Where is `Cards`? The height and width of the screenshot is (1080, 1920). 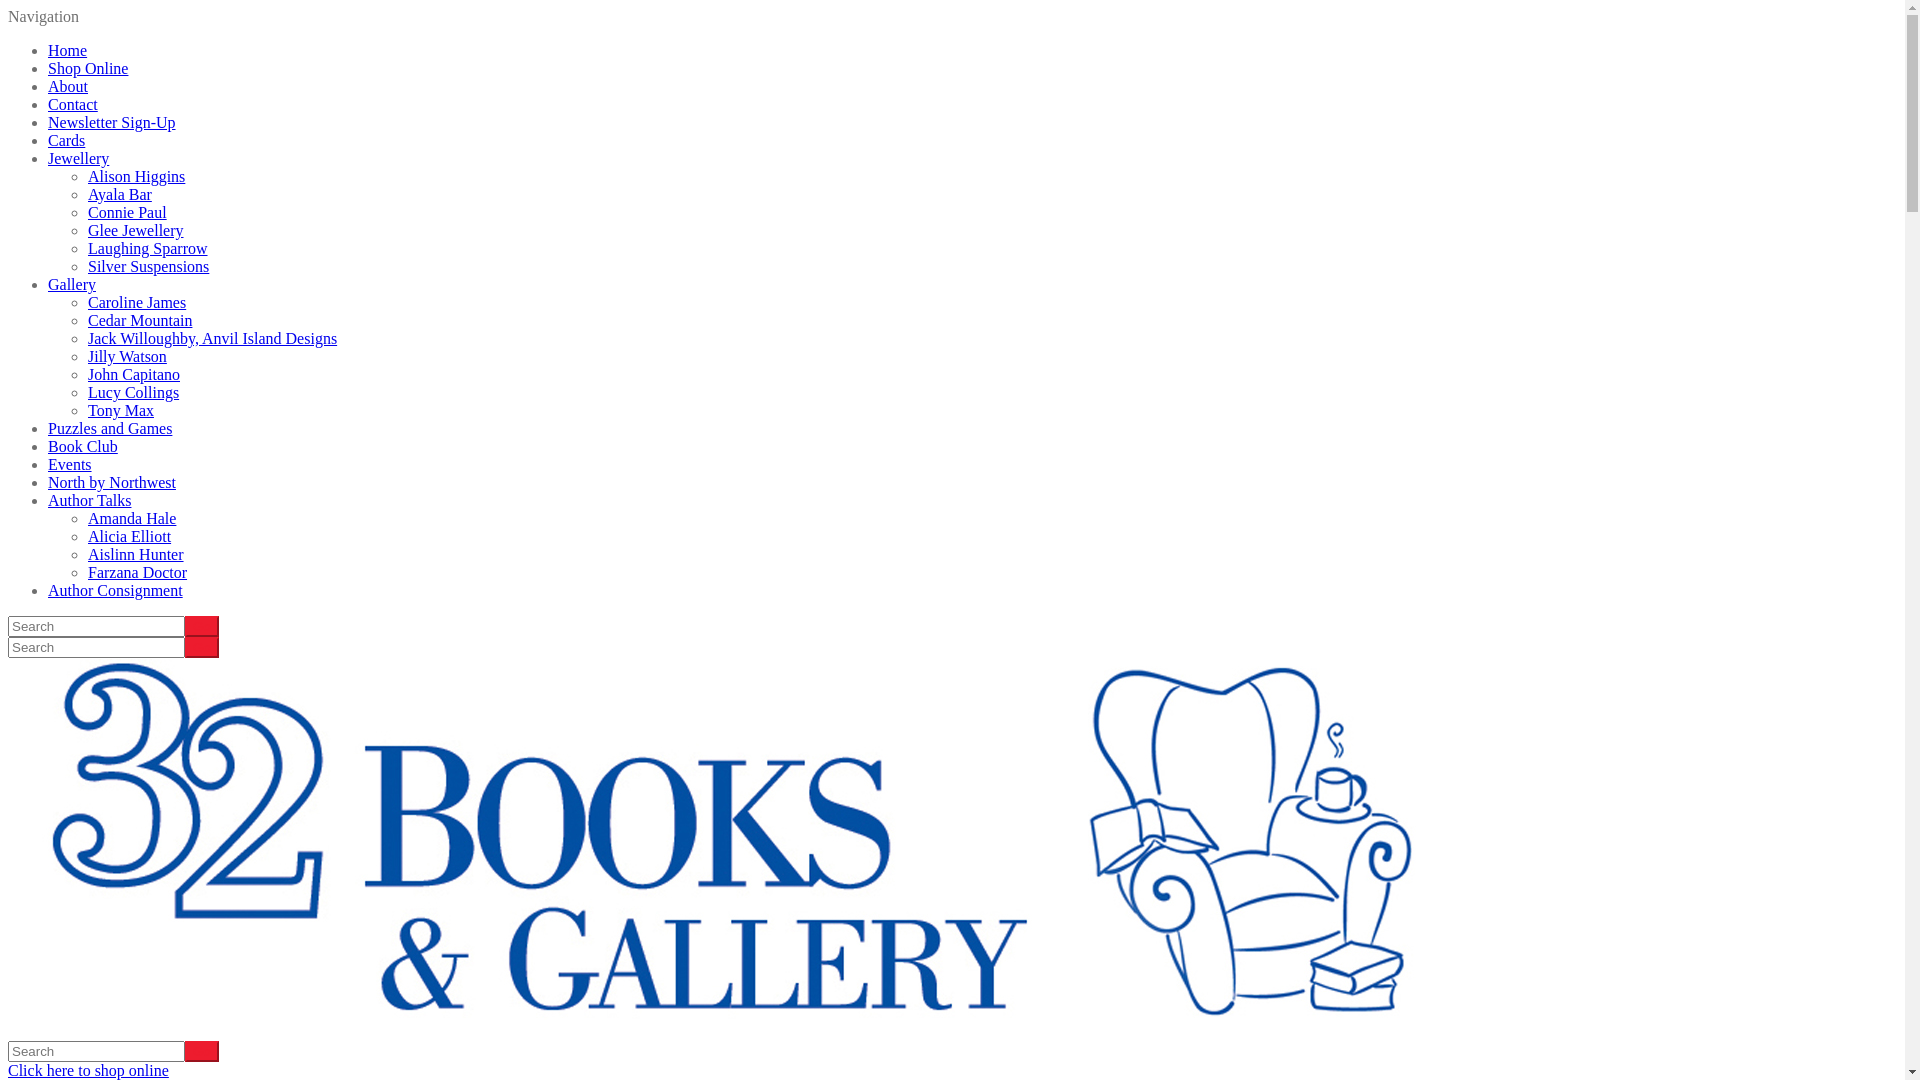 Cards is located at coordinates (66, 140).